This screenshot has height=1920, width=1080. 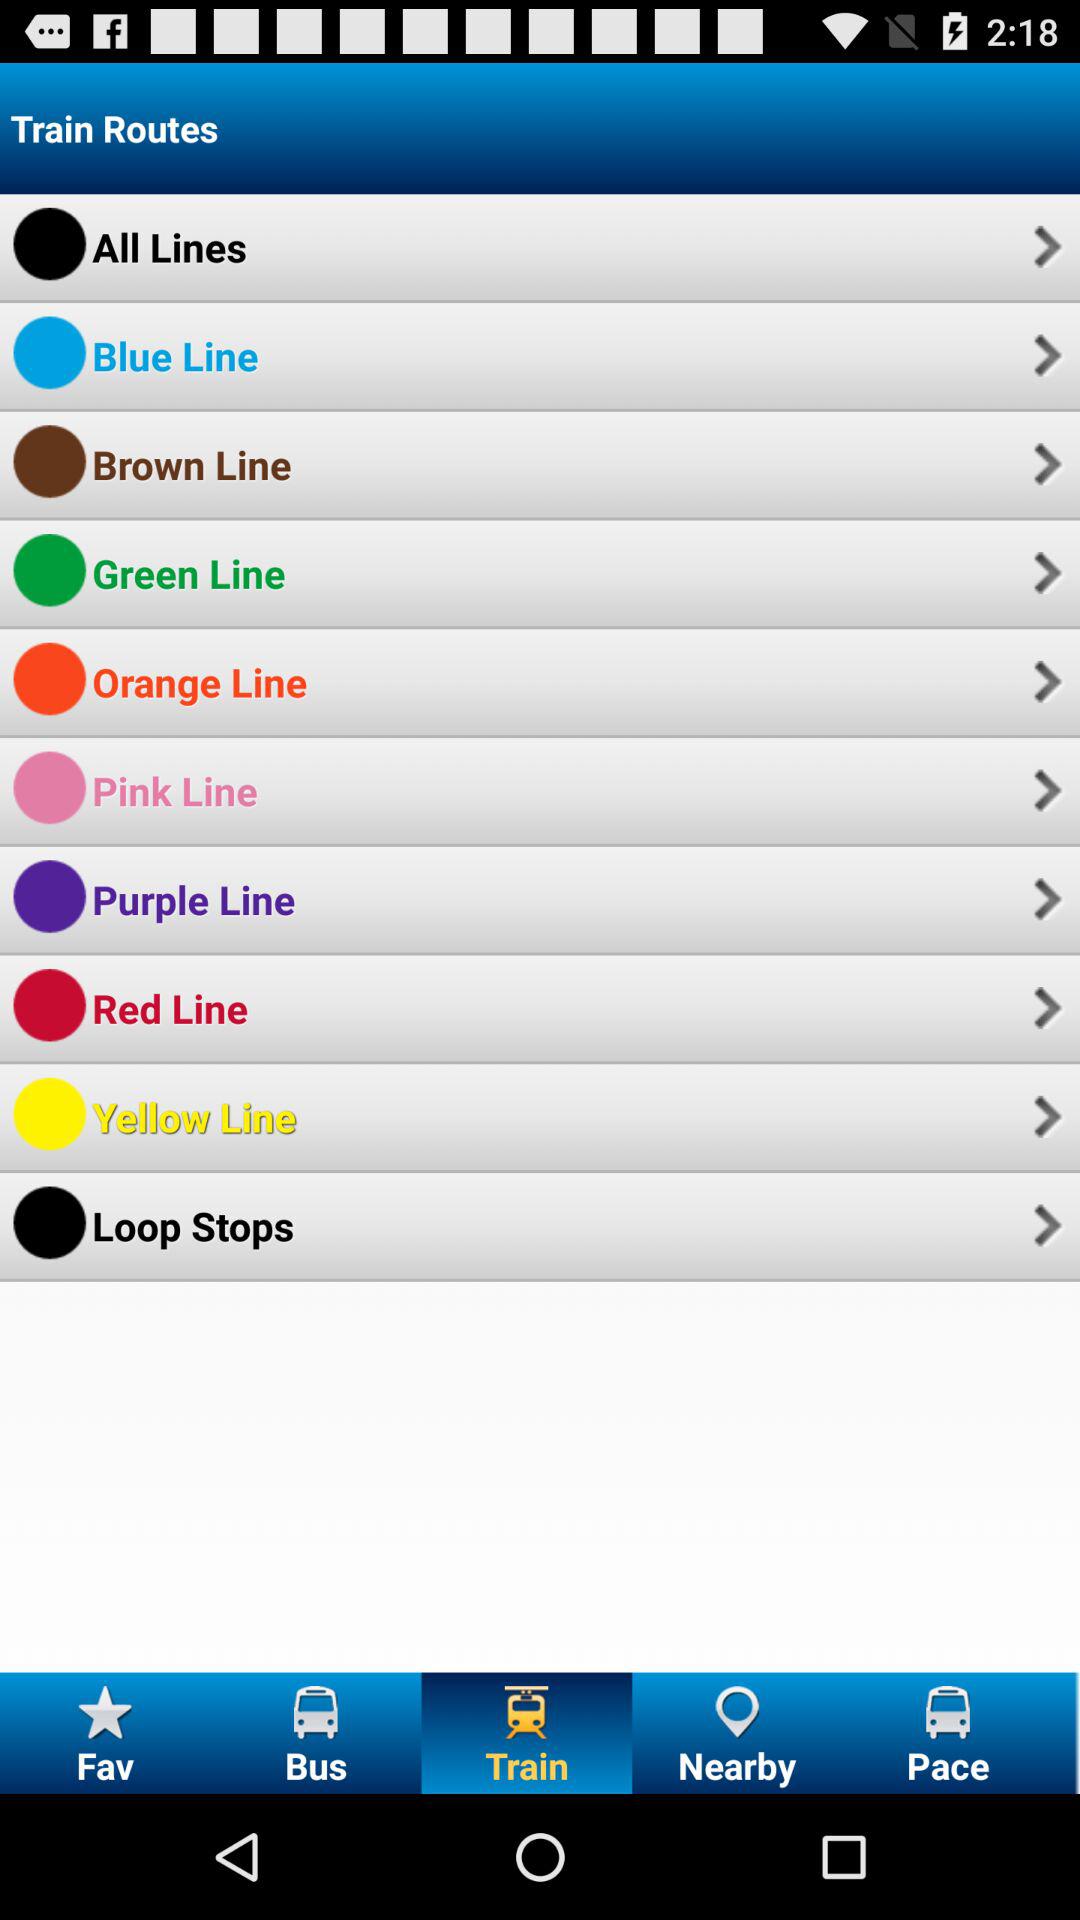 What do you see at coordinates (194, 900) in the screenshot?
I see `turn off purple line` at bounding box center [194, 900].